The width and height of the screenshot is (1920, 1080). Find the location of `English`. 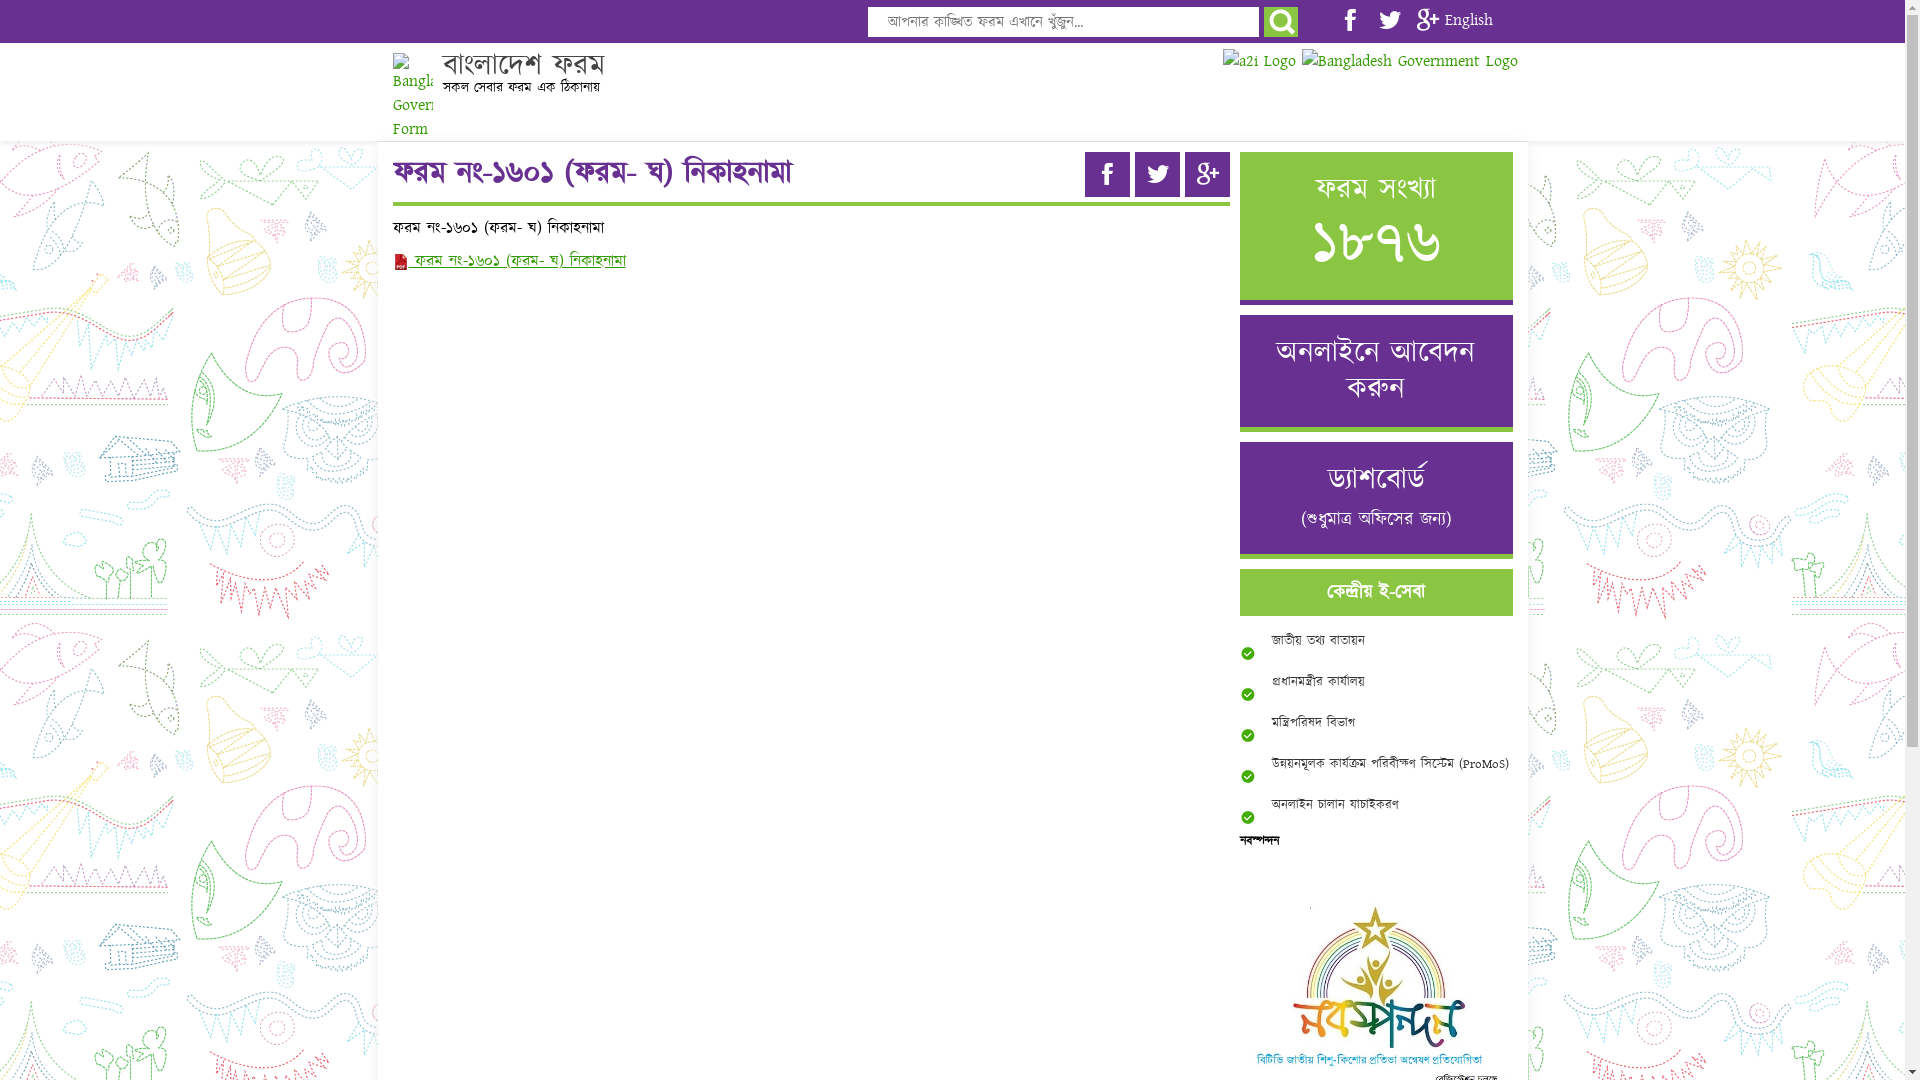

English is located at coordinates (1469, 20).